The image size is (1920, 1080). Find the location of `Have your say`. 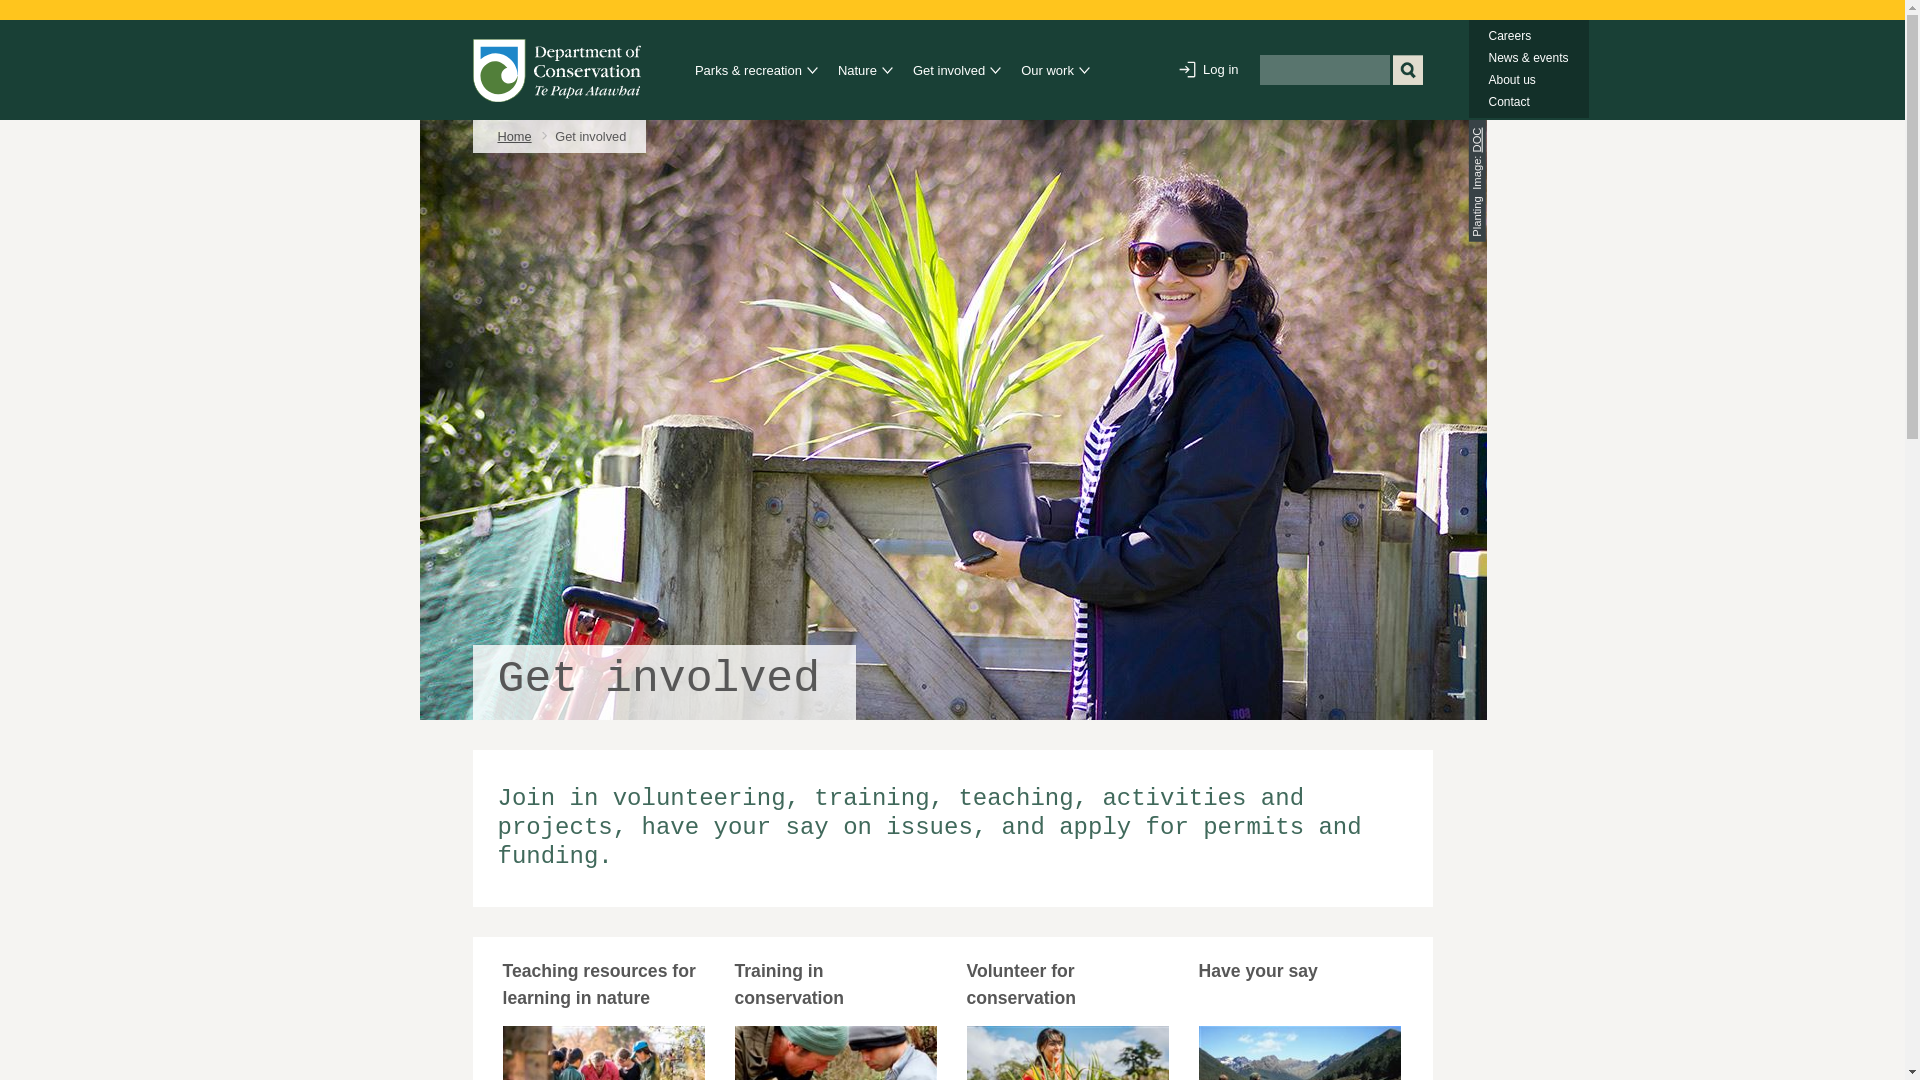

Have your say is located at coordinates (1298, 1053).